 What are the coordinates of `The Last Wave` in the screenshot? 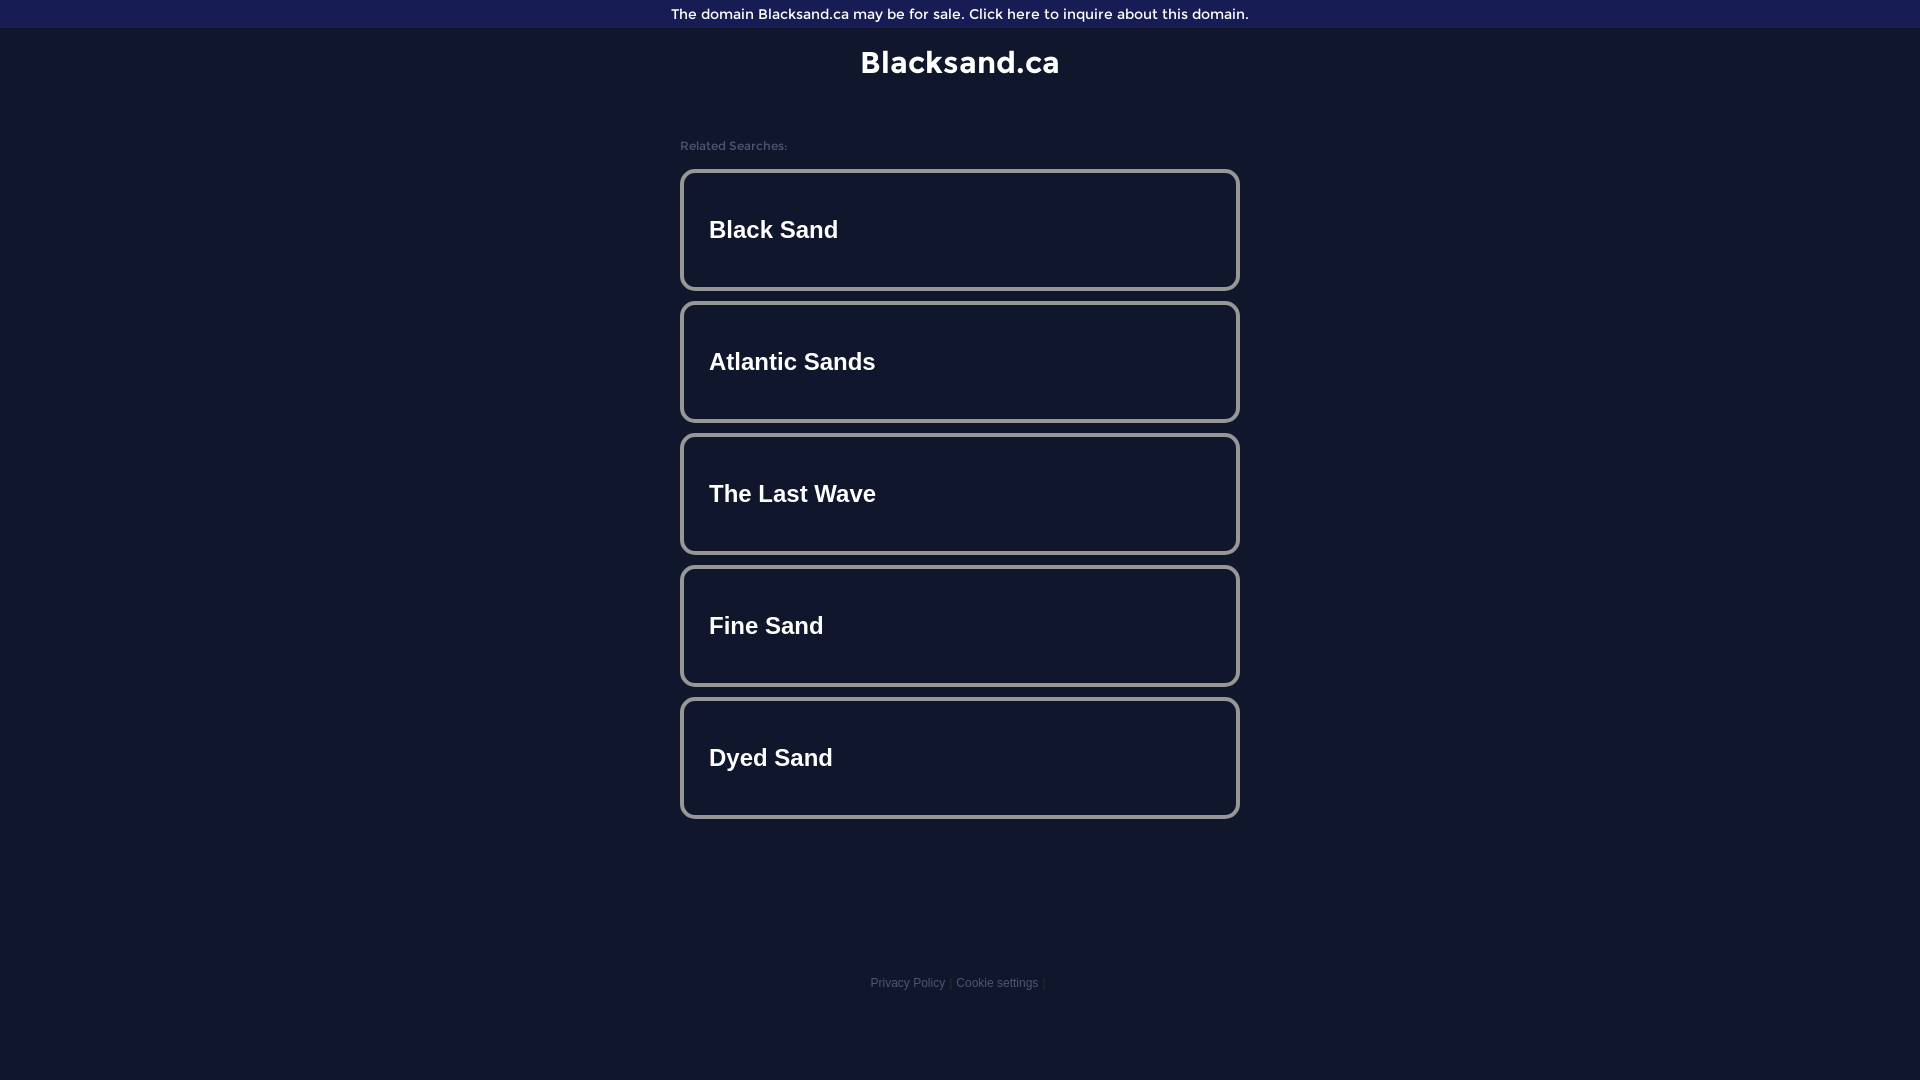 It's located at (960, 494).